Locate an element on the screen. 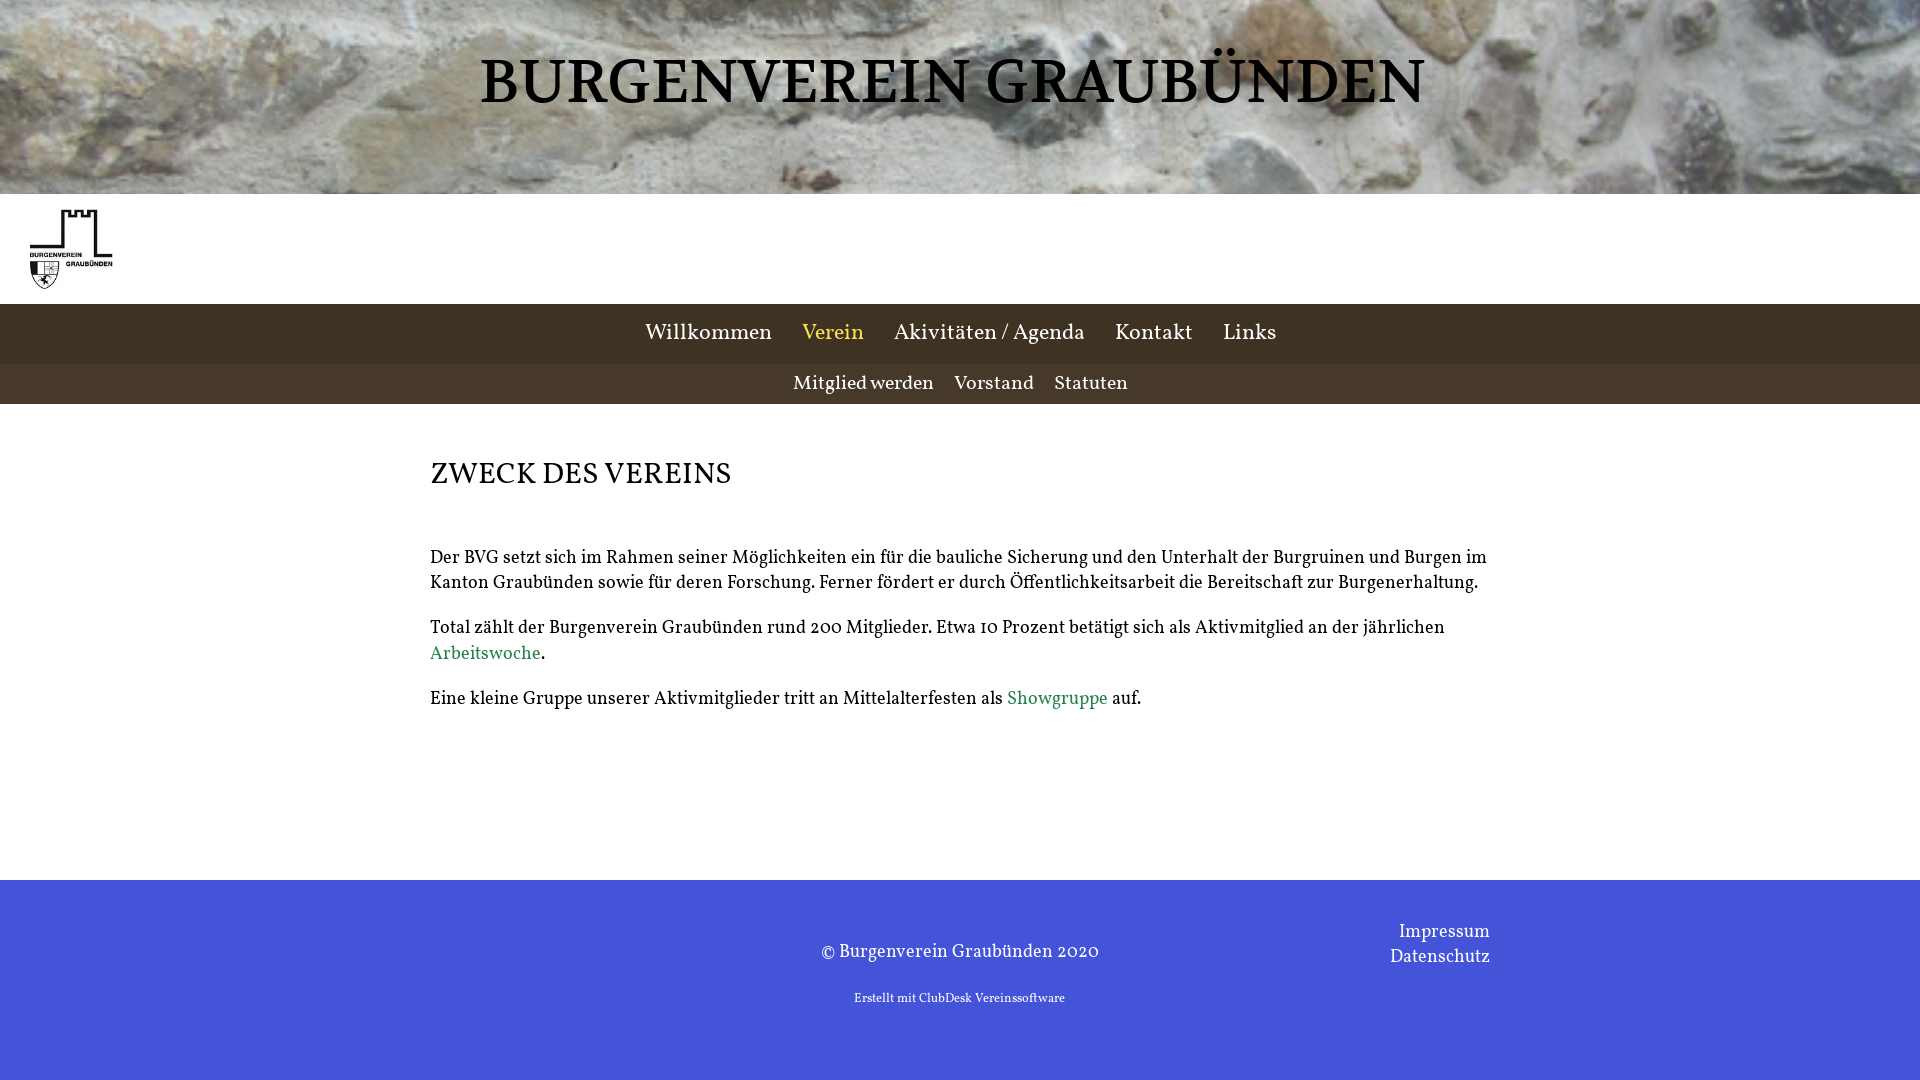 Image resolution: width=1920 pixels, height=1080 pixels. Kontakt is located at coordinates (1154, 334).